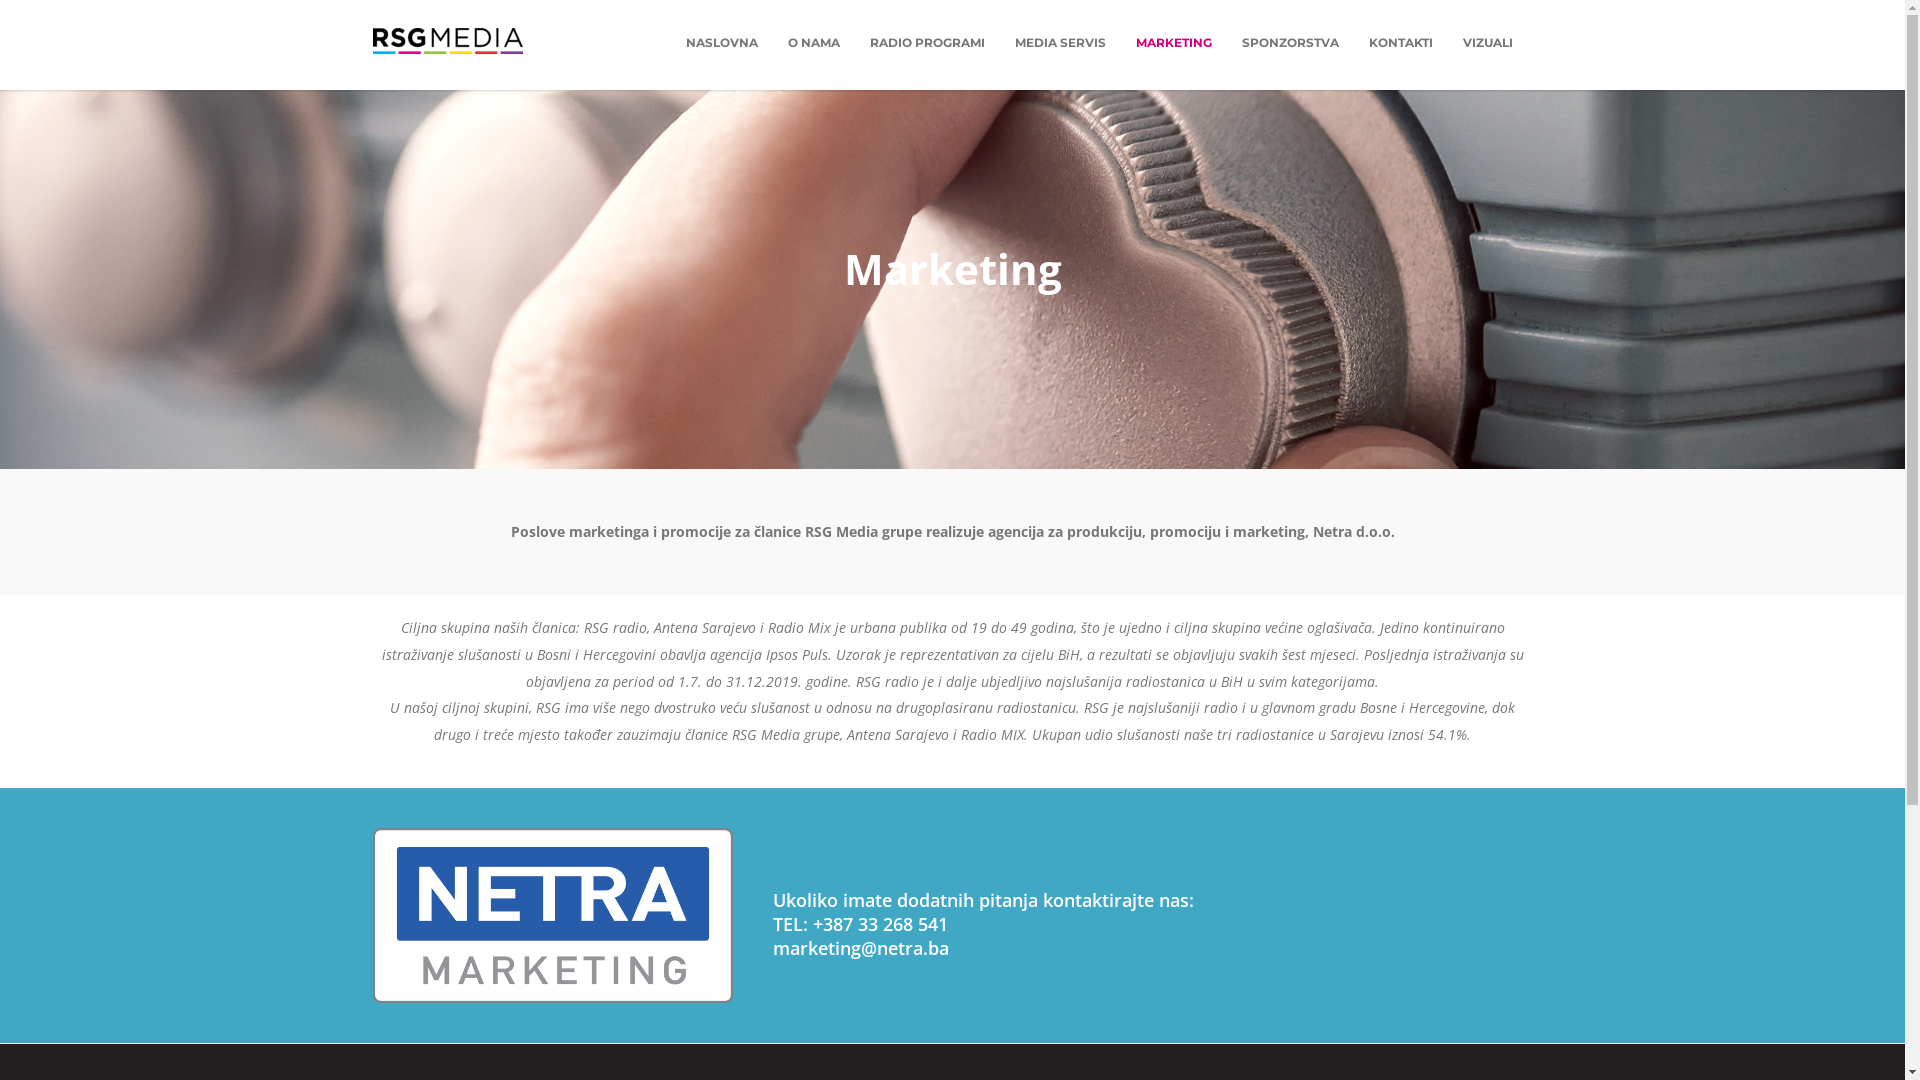 The image size is (1920, 1080). What do you see at coordinates (1488, 42) in the screenshot?
I see `VIZUALI` at bounding box center [1488, 42].